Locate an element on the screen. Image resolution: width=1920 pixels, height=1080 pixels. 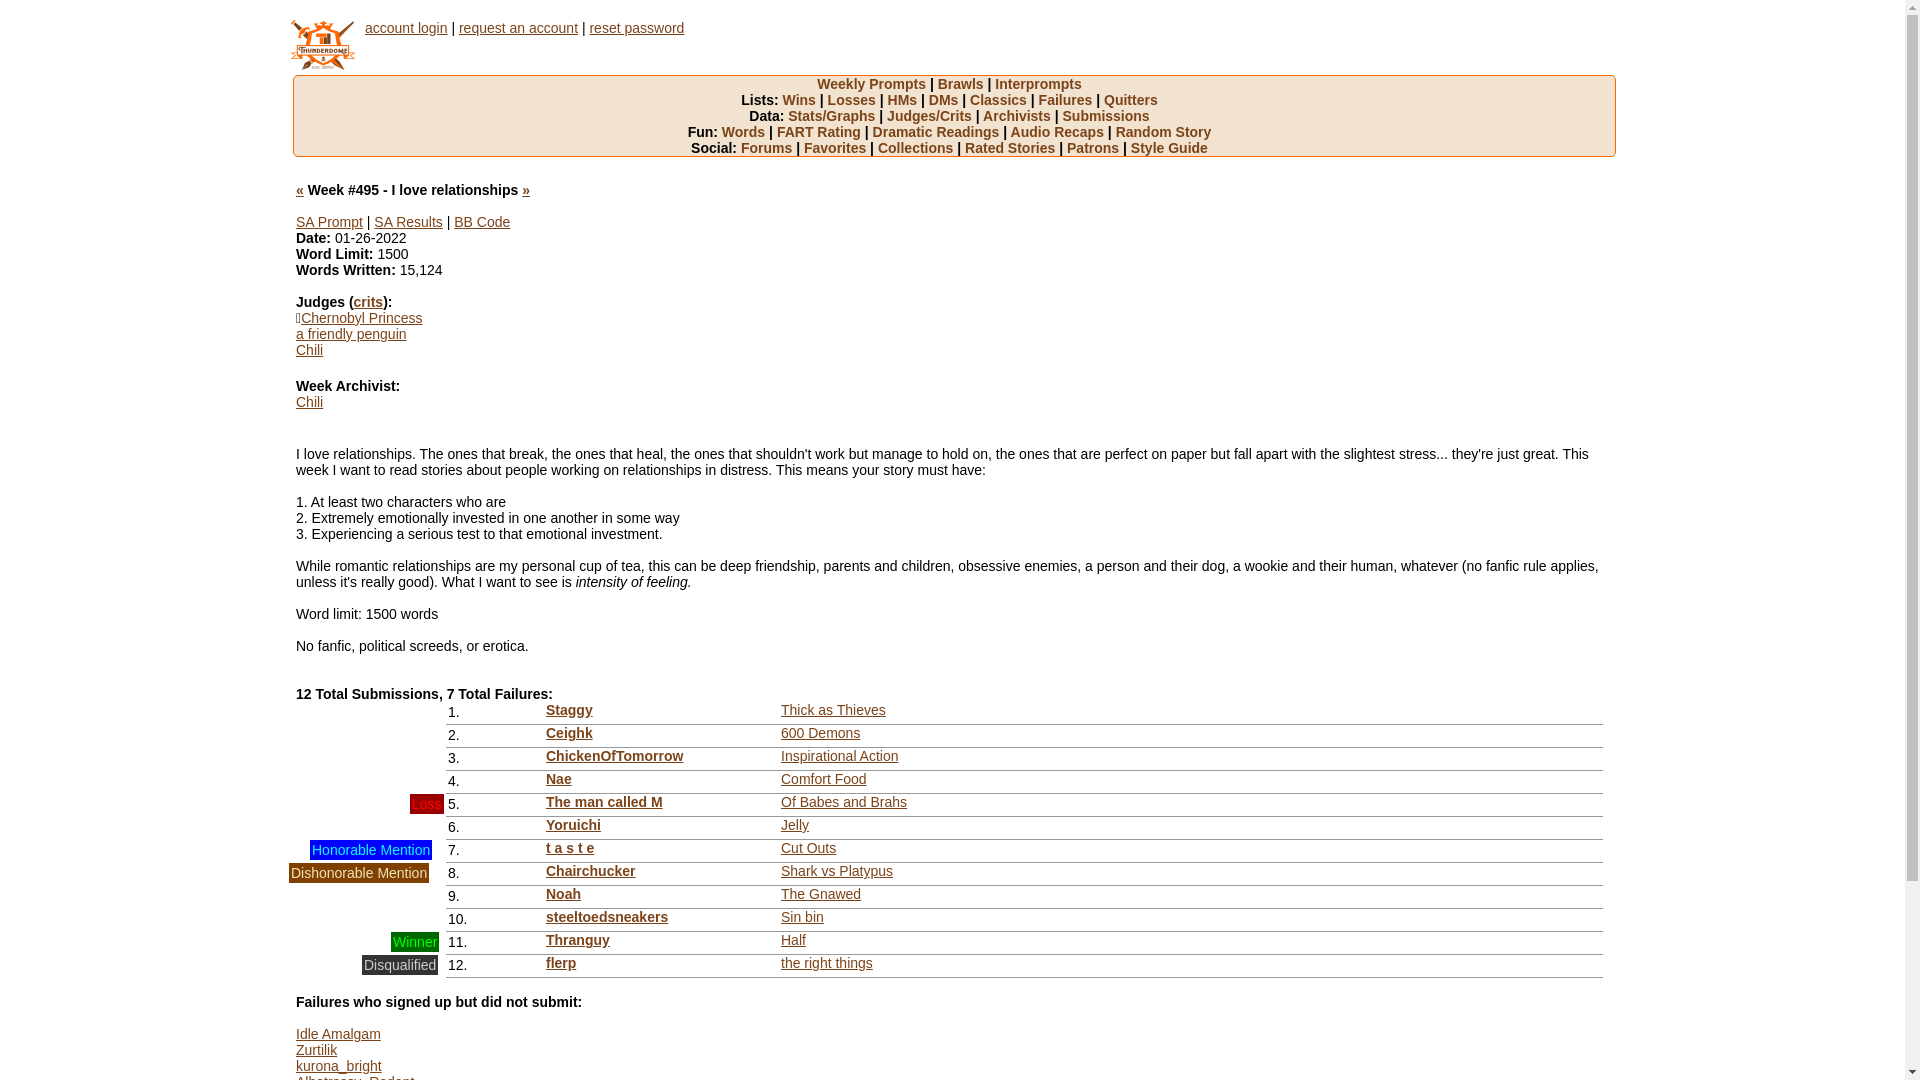
Submissions is located at coordinates (1106, 116).